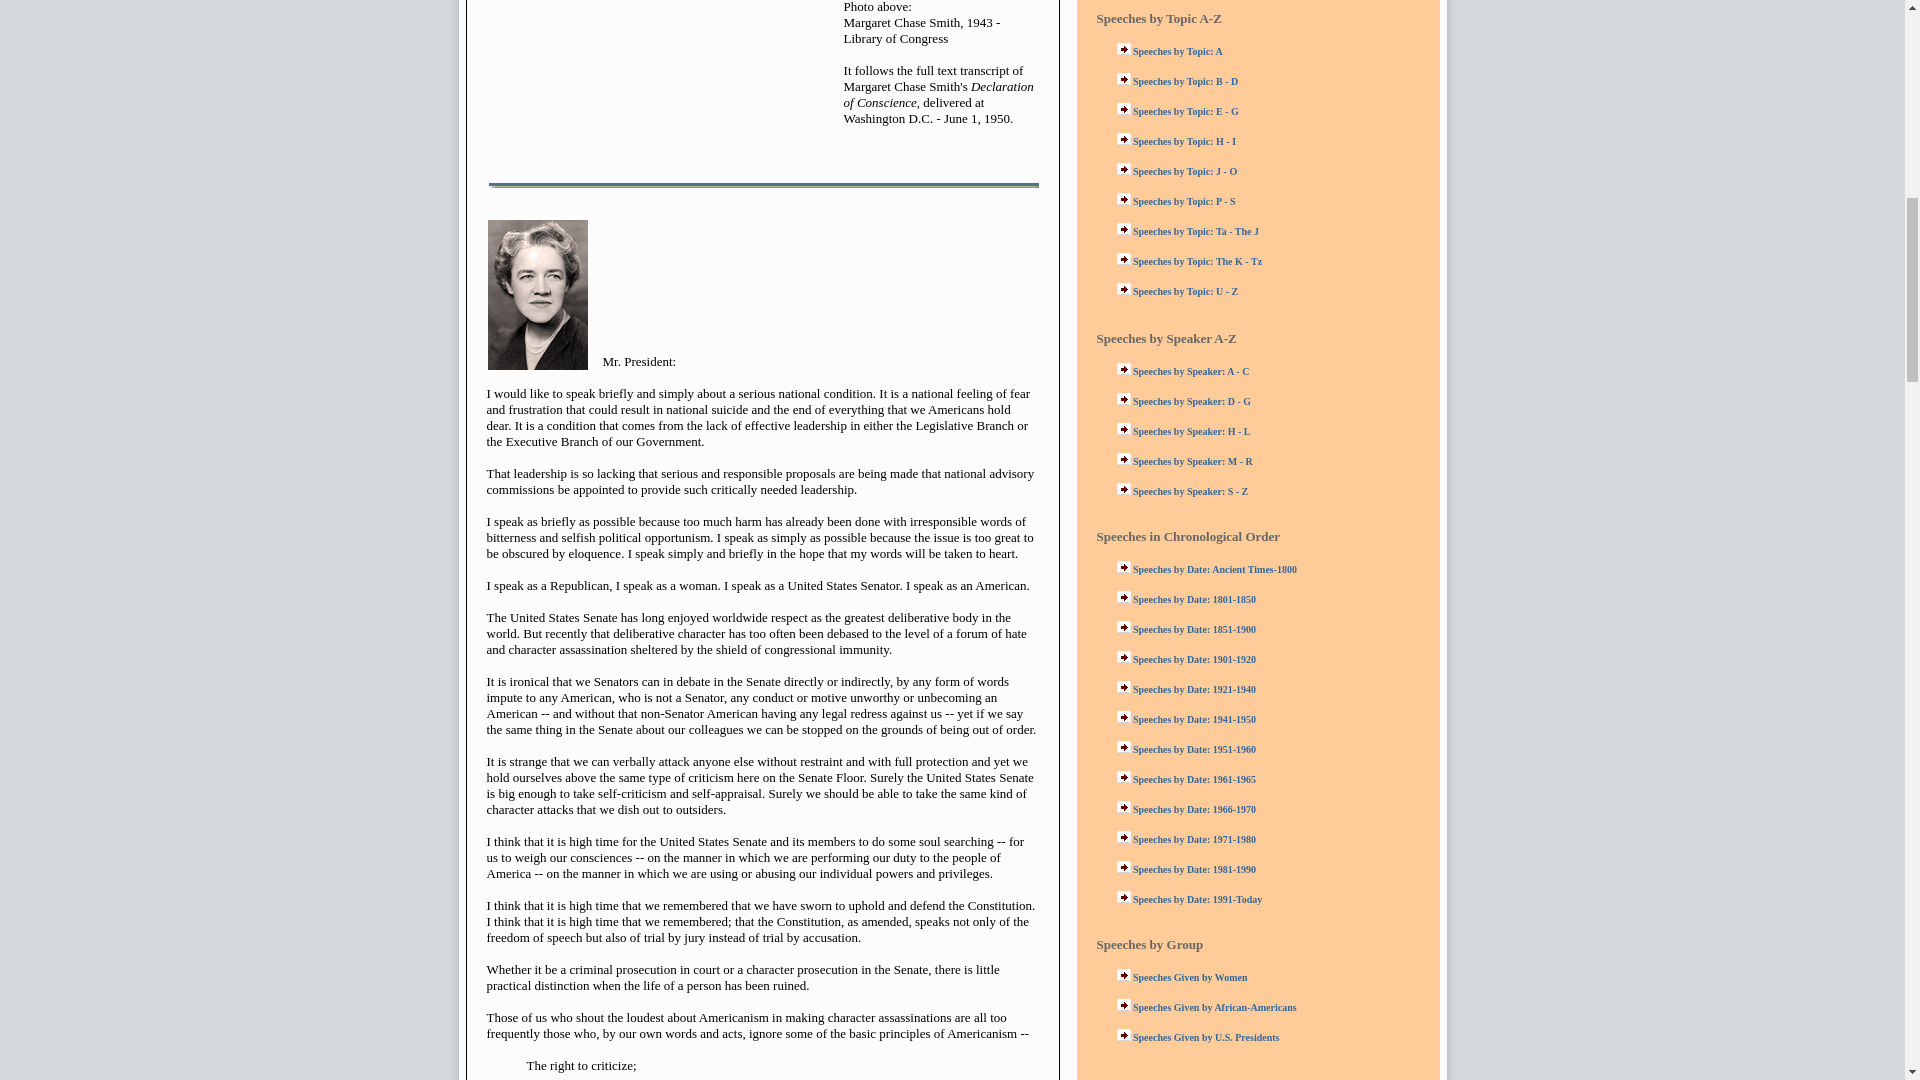 The image size is (1920, 1080). Describe the element at coordinates (1185, 109) in the screenshot. I see `Speeches by Topic: E - G` at that location.